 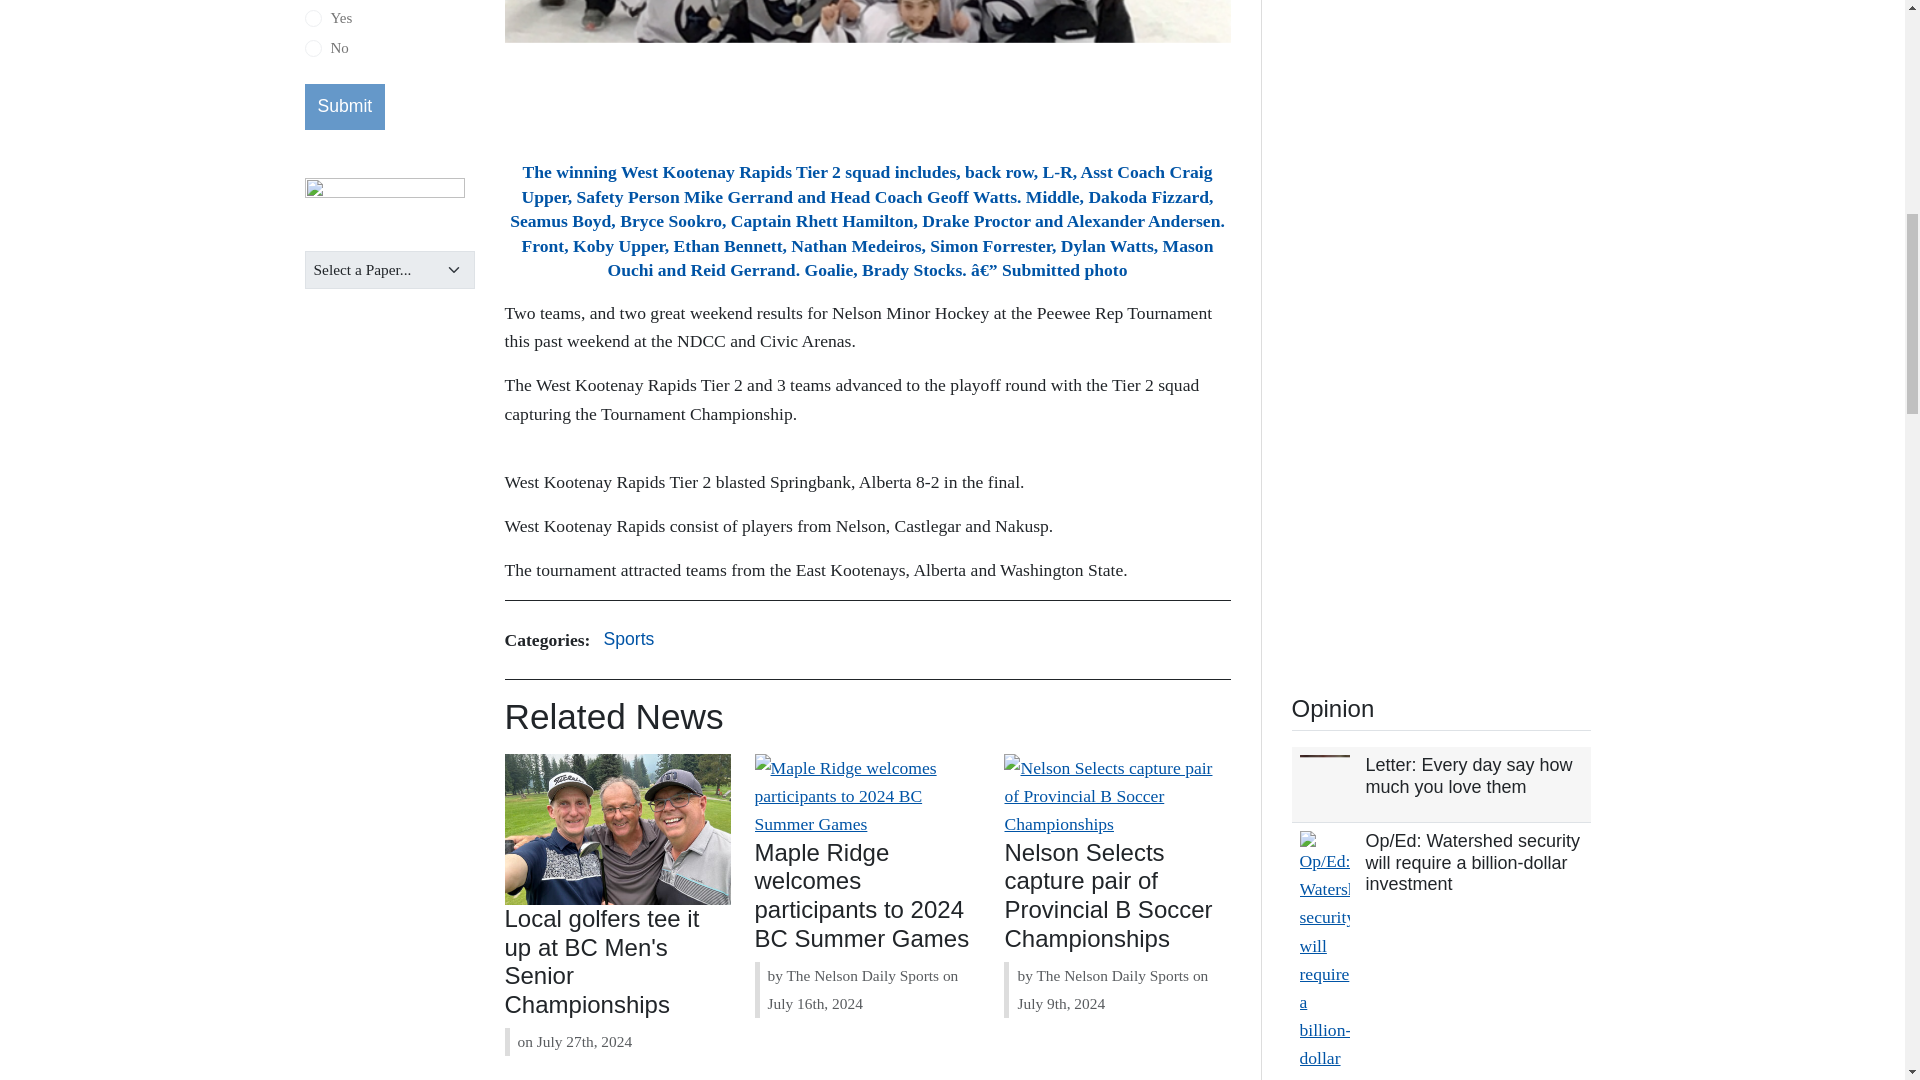 What do you see at coordinates (1468, 776) in the screenshot?
I see `Letter: Every day say how much you love them` at bounding box center [1468, 776].